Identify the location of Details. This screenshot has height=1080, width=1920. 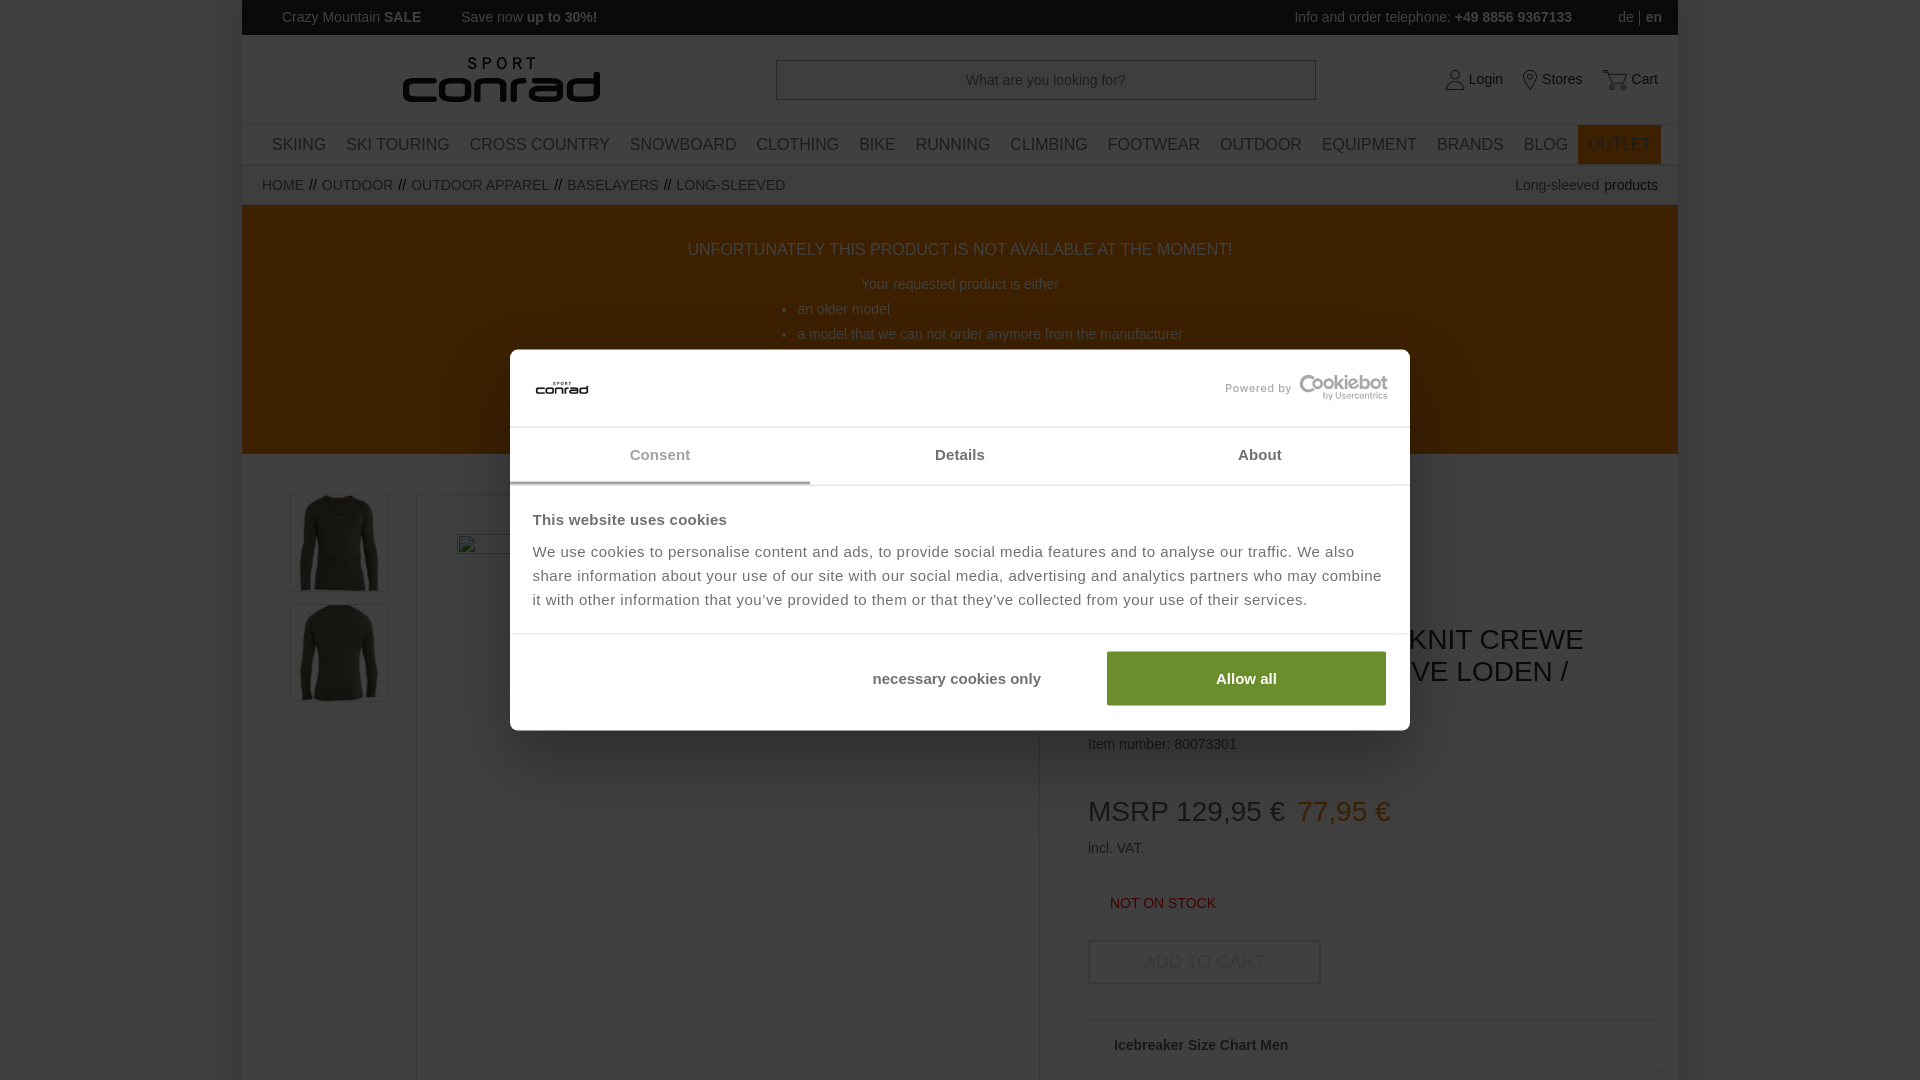
(960, 454).